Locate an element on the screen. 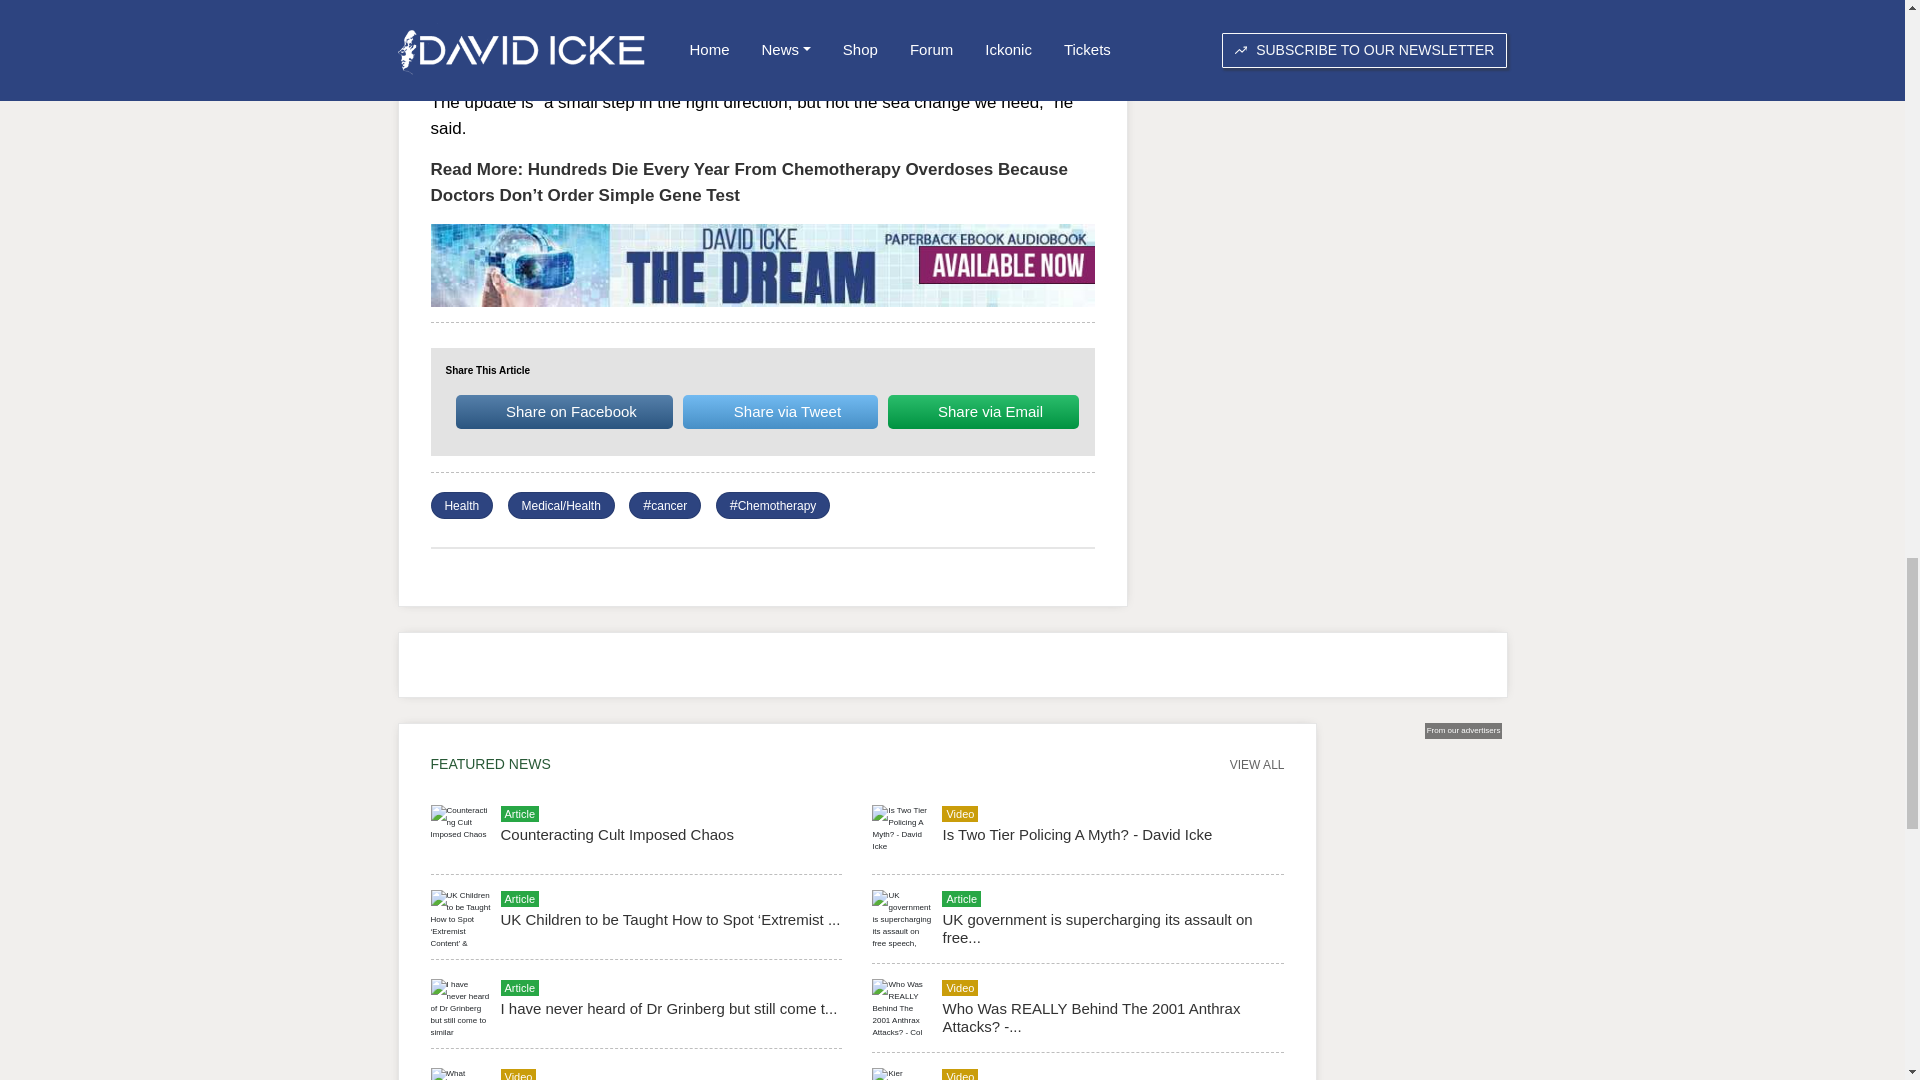 The width and height of the screenshot is (1920, 1080). Counteracting Cult Imposed Chaos is located at coordinates (616, 834).